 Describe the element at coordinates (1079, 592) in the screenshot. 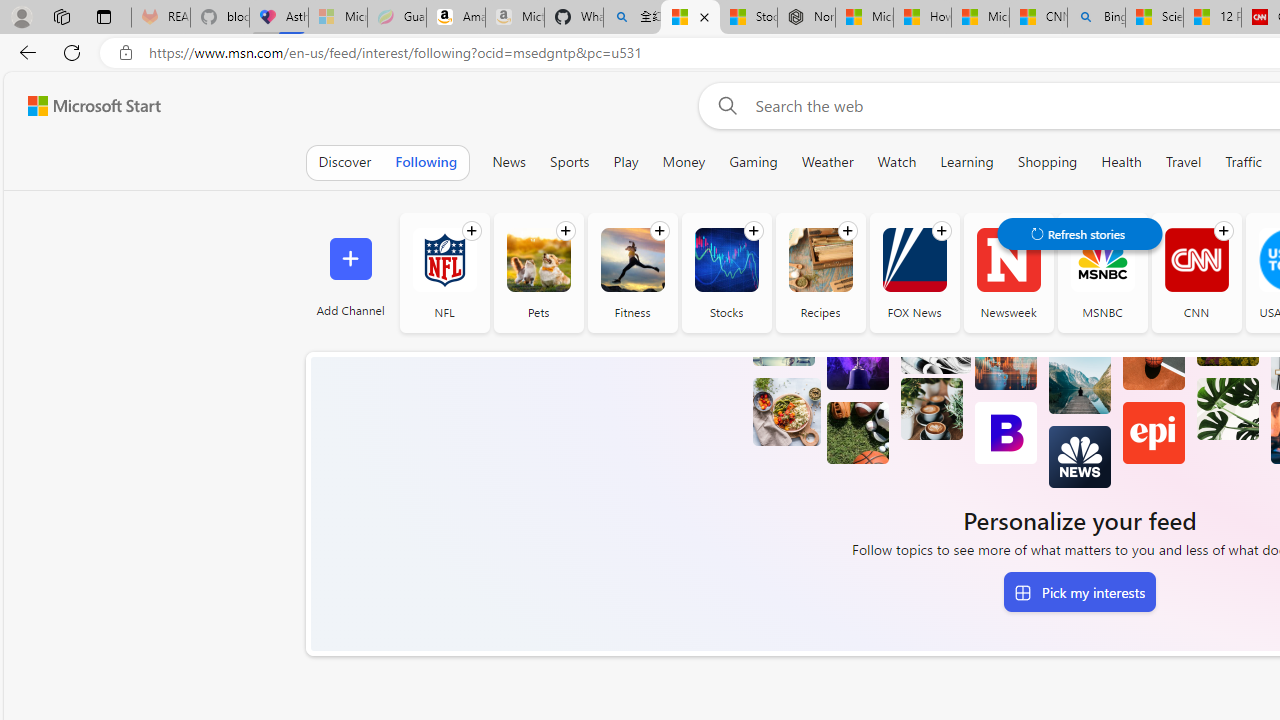

I see `Pick my interests` at that location.